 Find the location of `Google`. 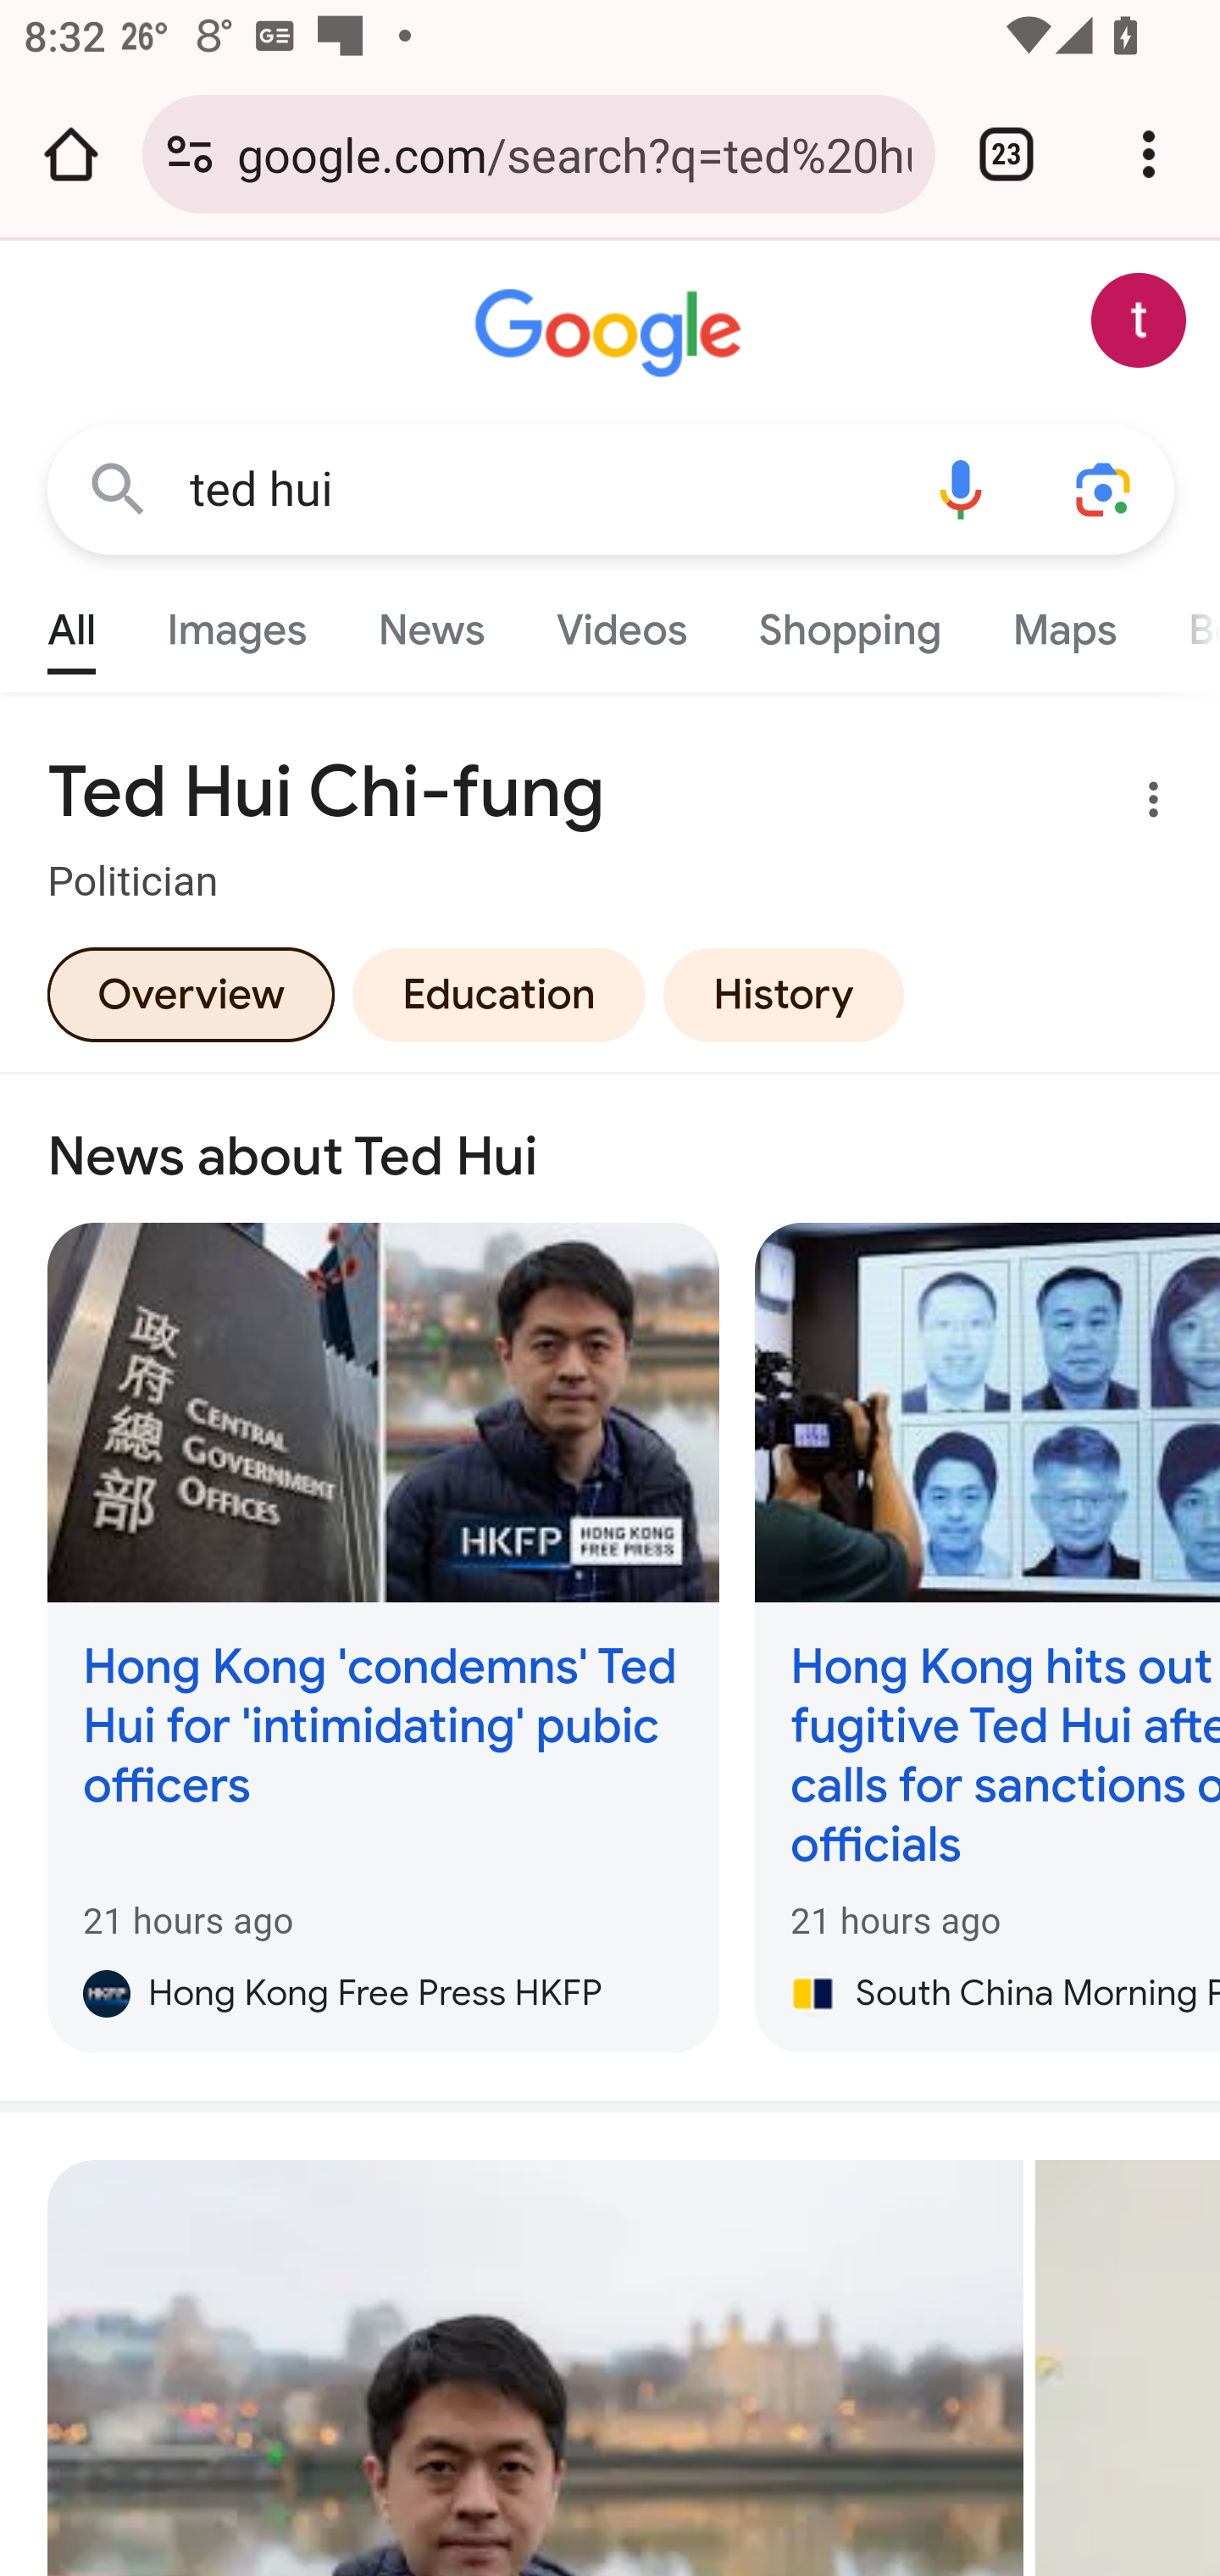

Google is located at coordinates (612, 334).